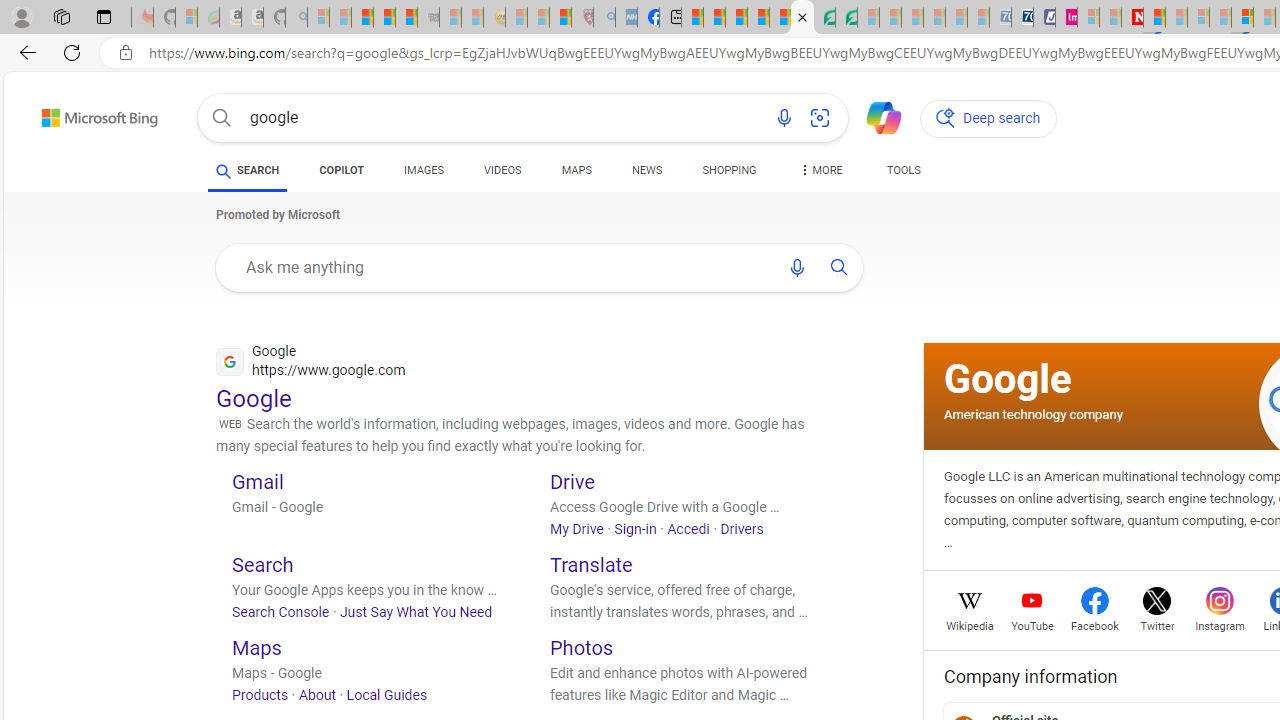  Describe the element at coordinates (248, 170) in the screenshot. I see `SEARCH` at that location.